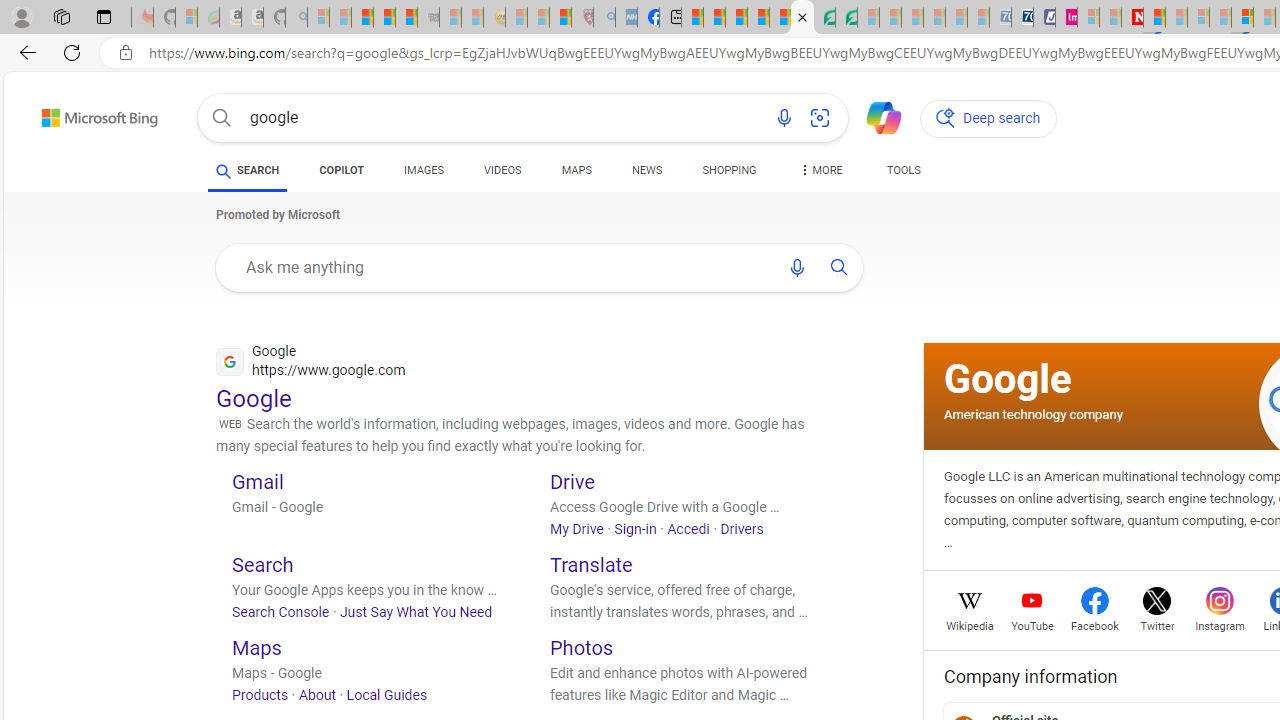  Describe the element at coordinates (248, 170) in the screenshot. I see `SEARCH` at that location.